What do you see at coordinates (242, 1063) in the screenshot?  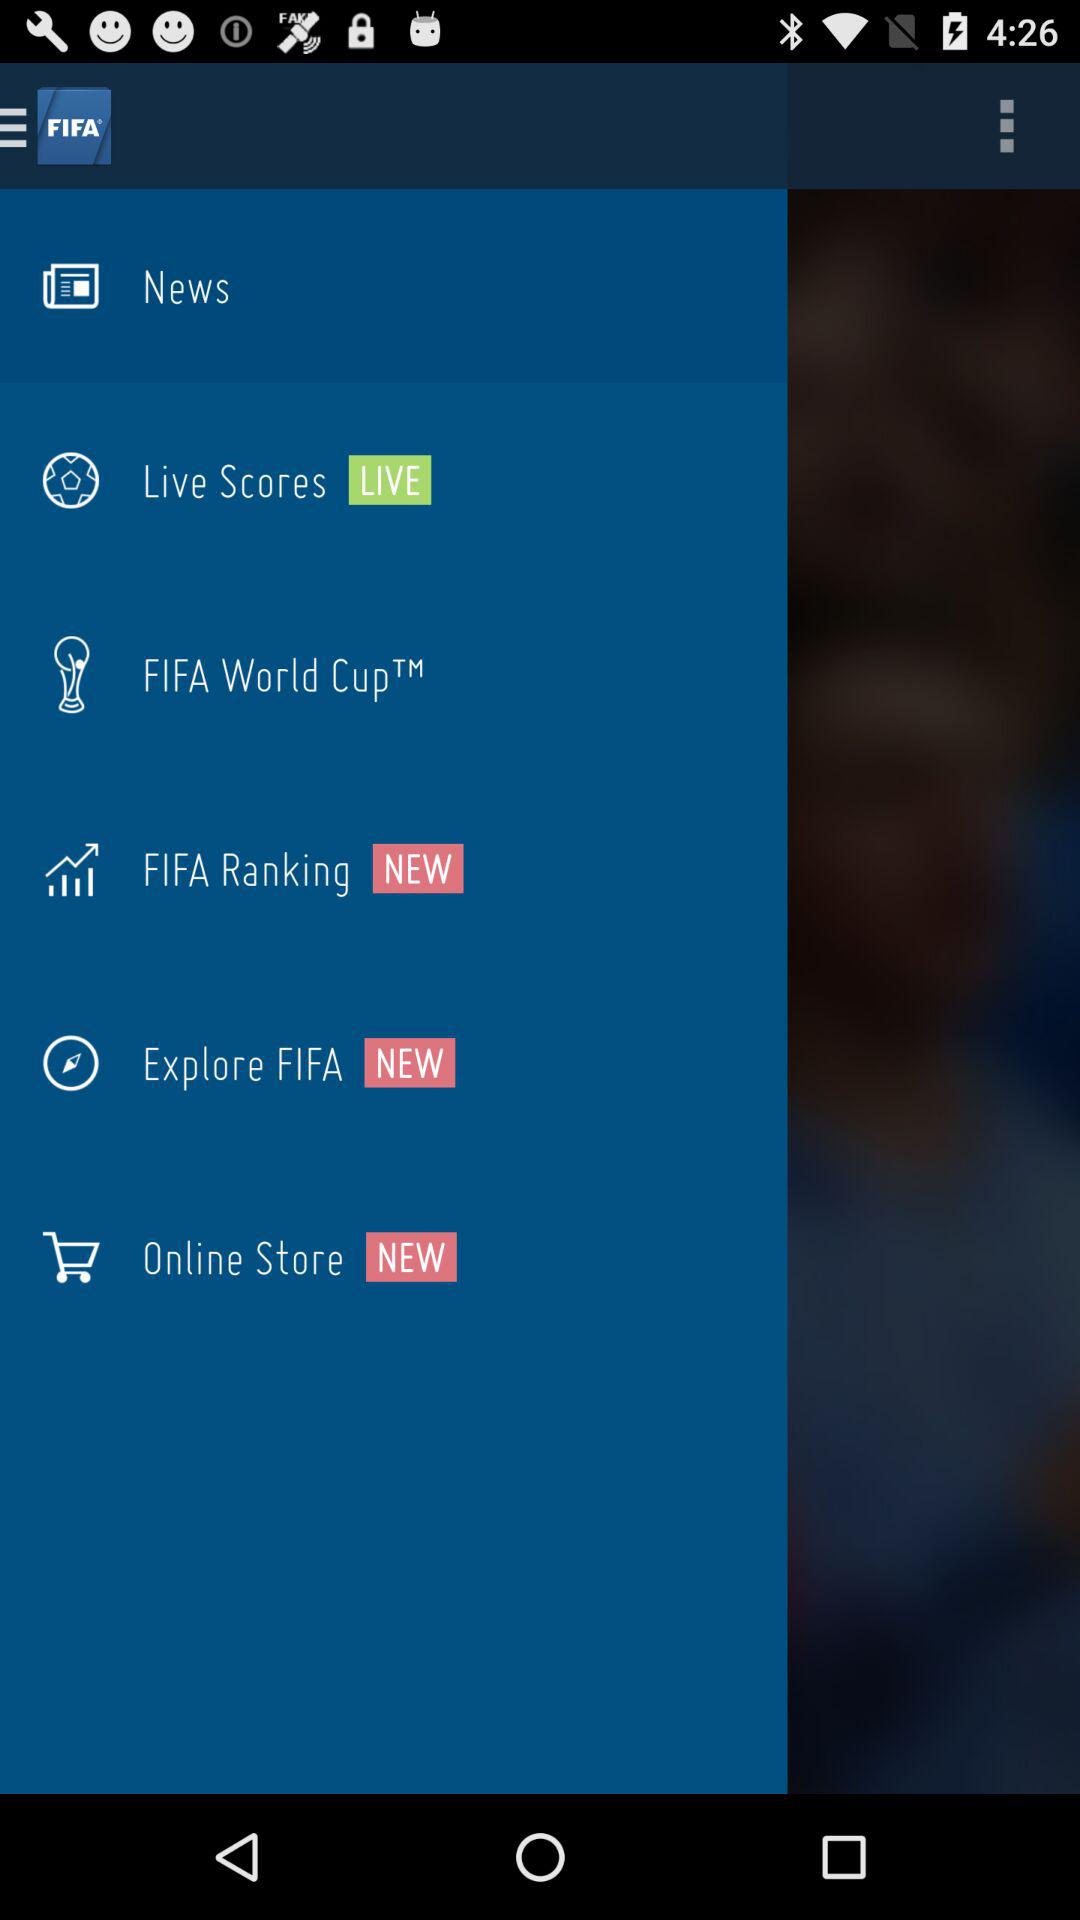 I see `choose explore fifa icon` at bounding box center [242, 1063].